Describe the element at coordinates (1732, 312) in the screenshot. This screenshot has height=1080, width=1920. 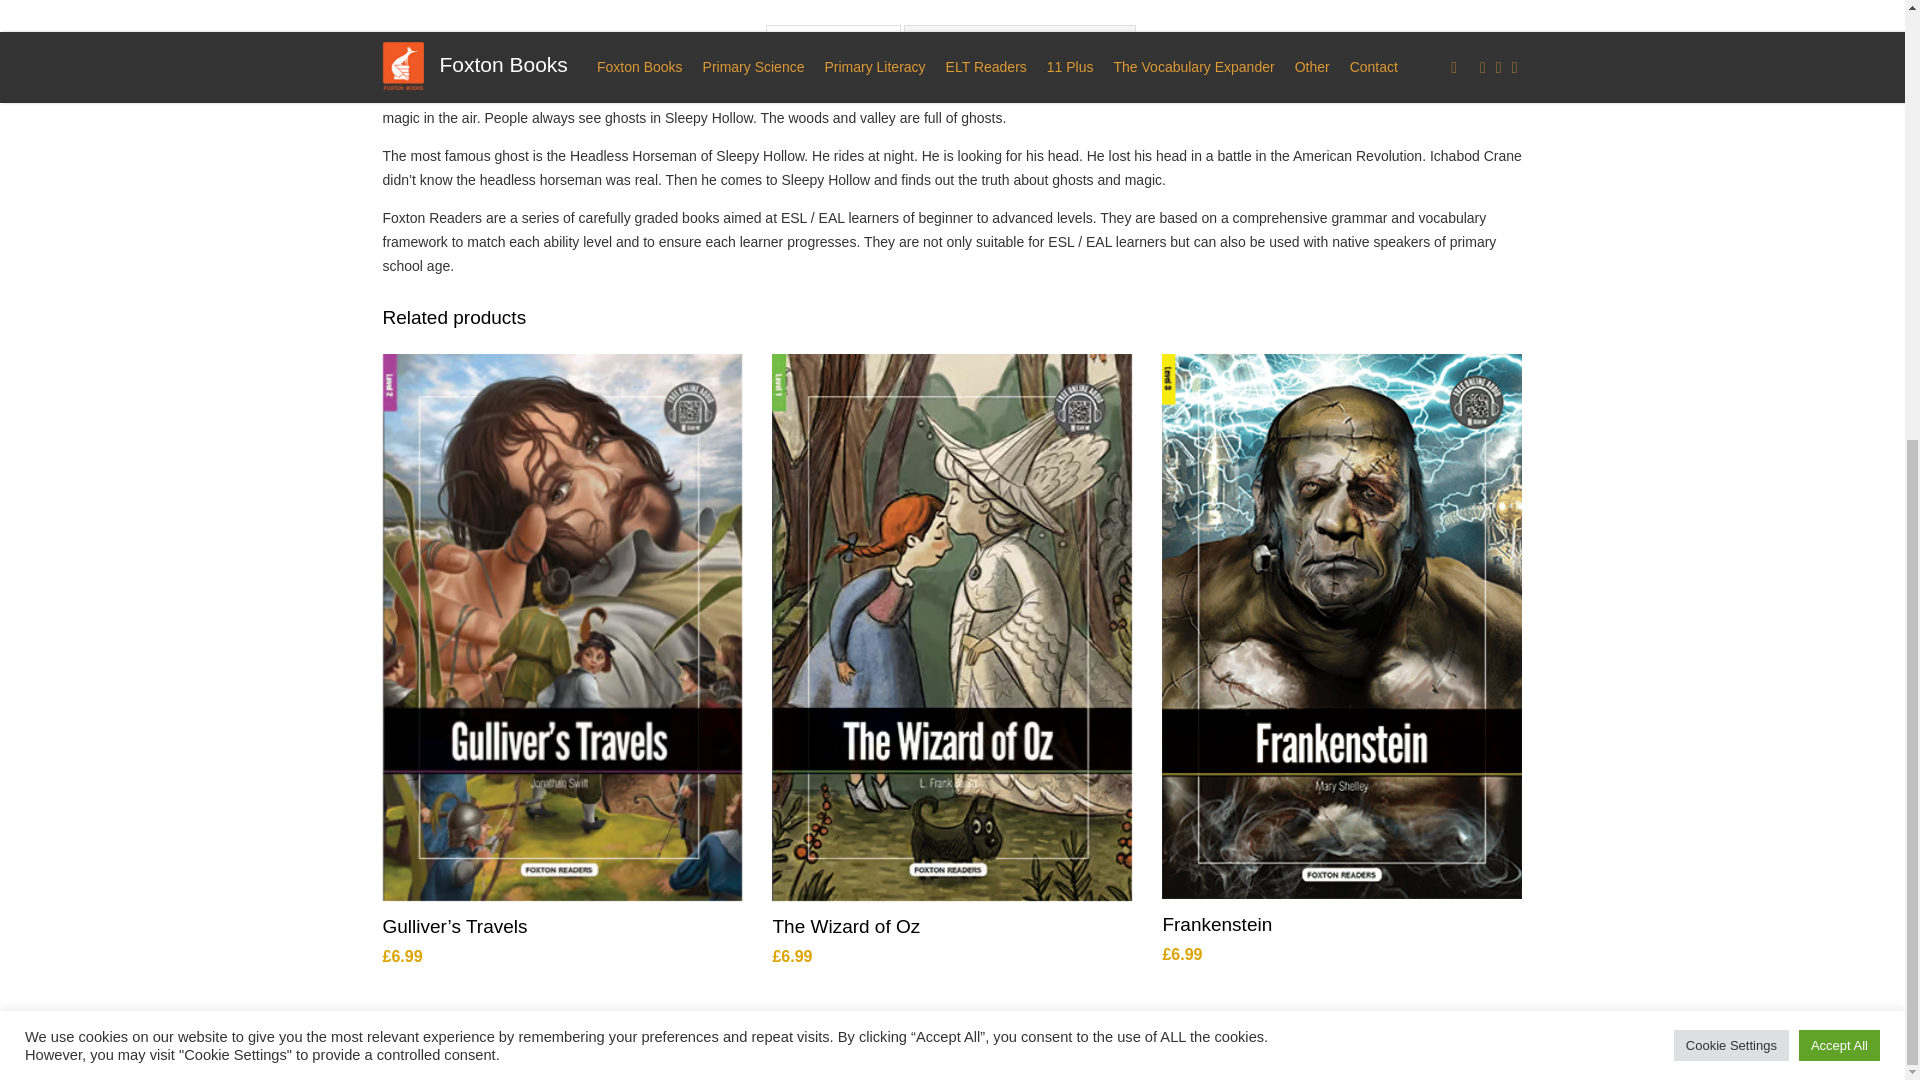
I see `Cookie Settings` at that location.